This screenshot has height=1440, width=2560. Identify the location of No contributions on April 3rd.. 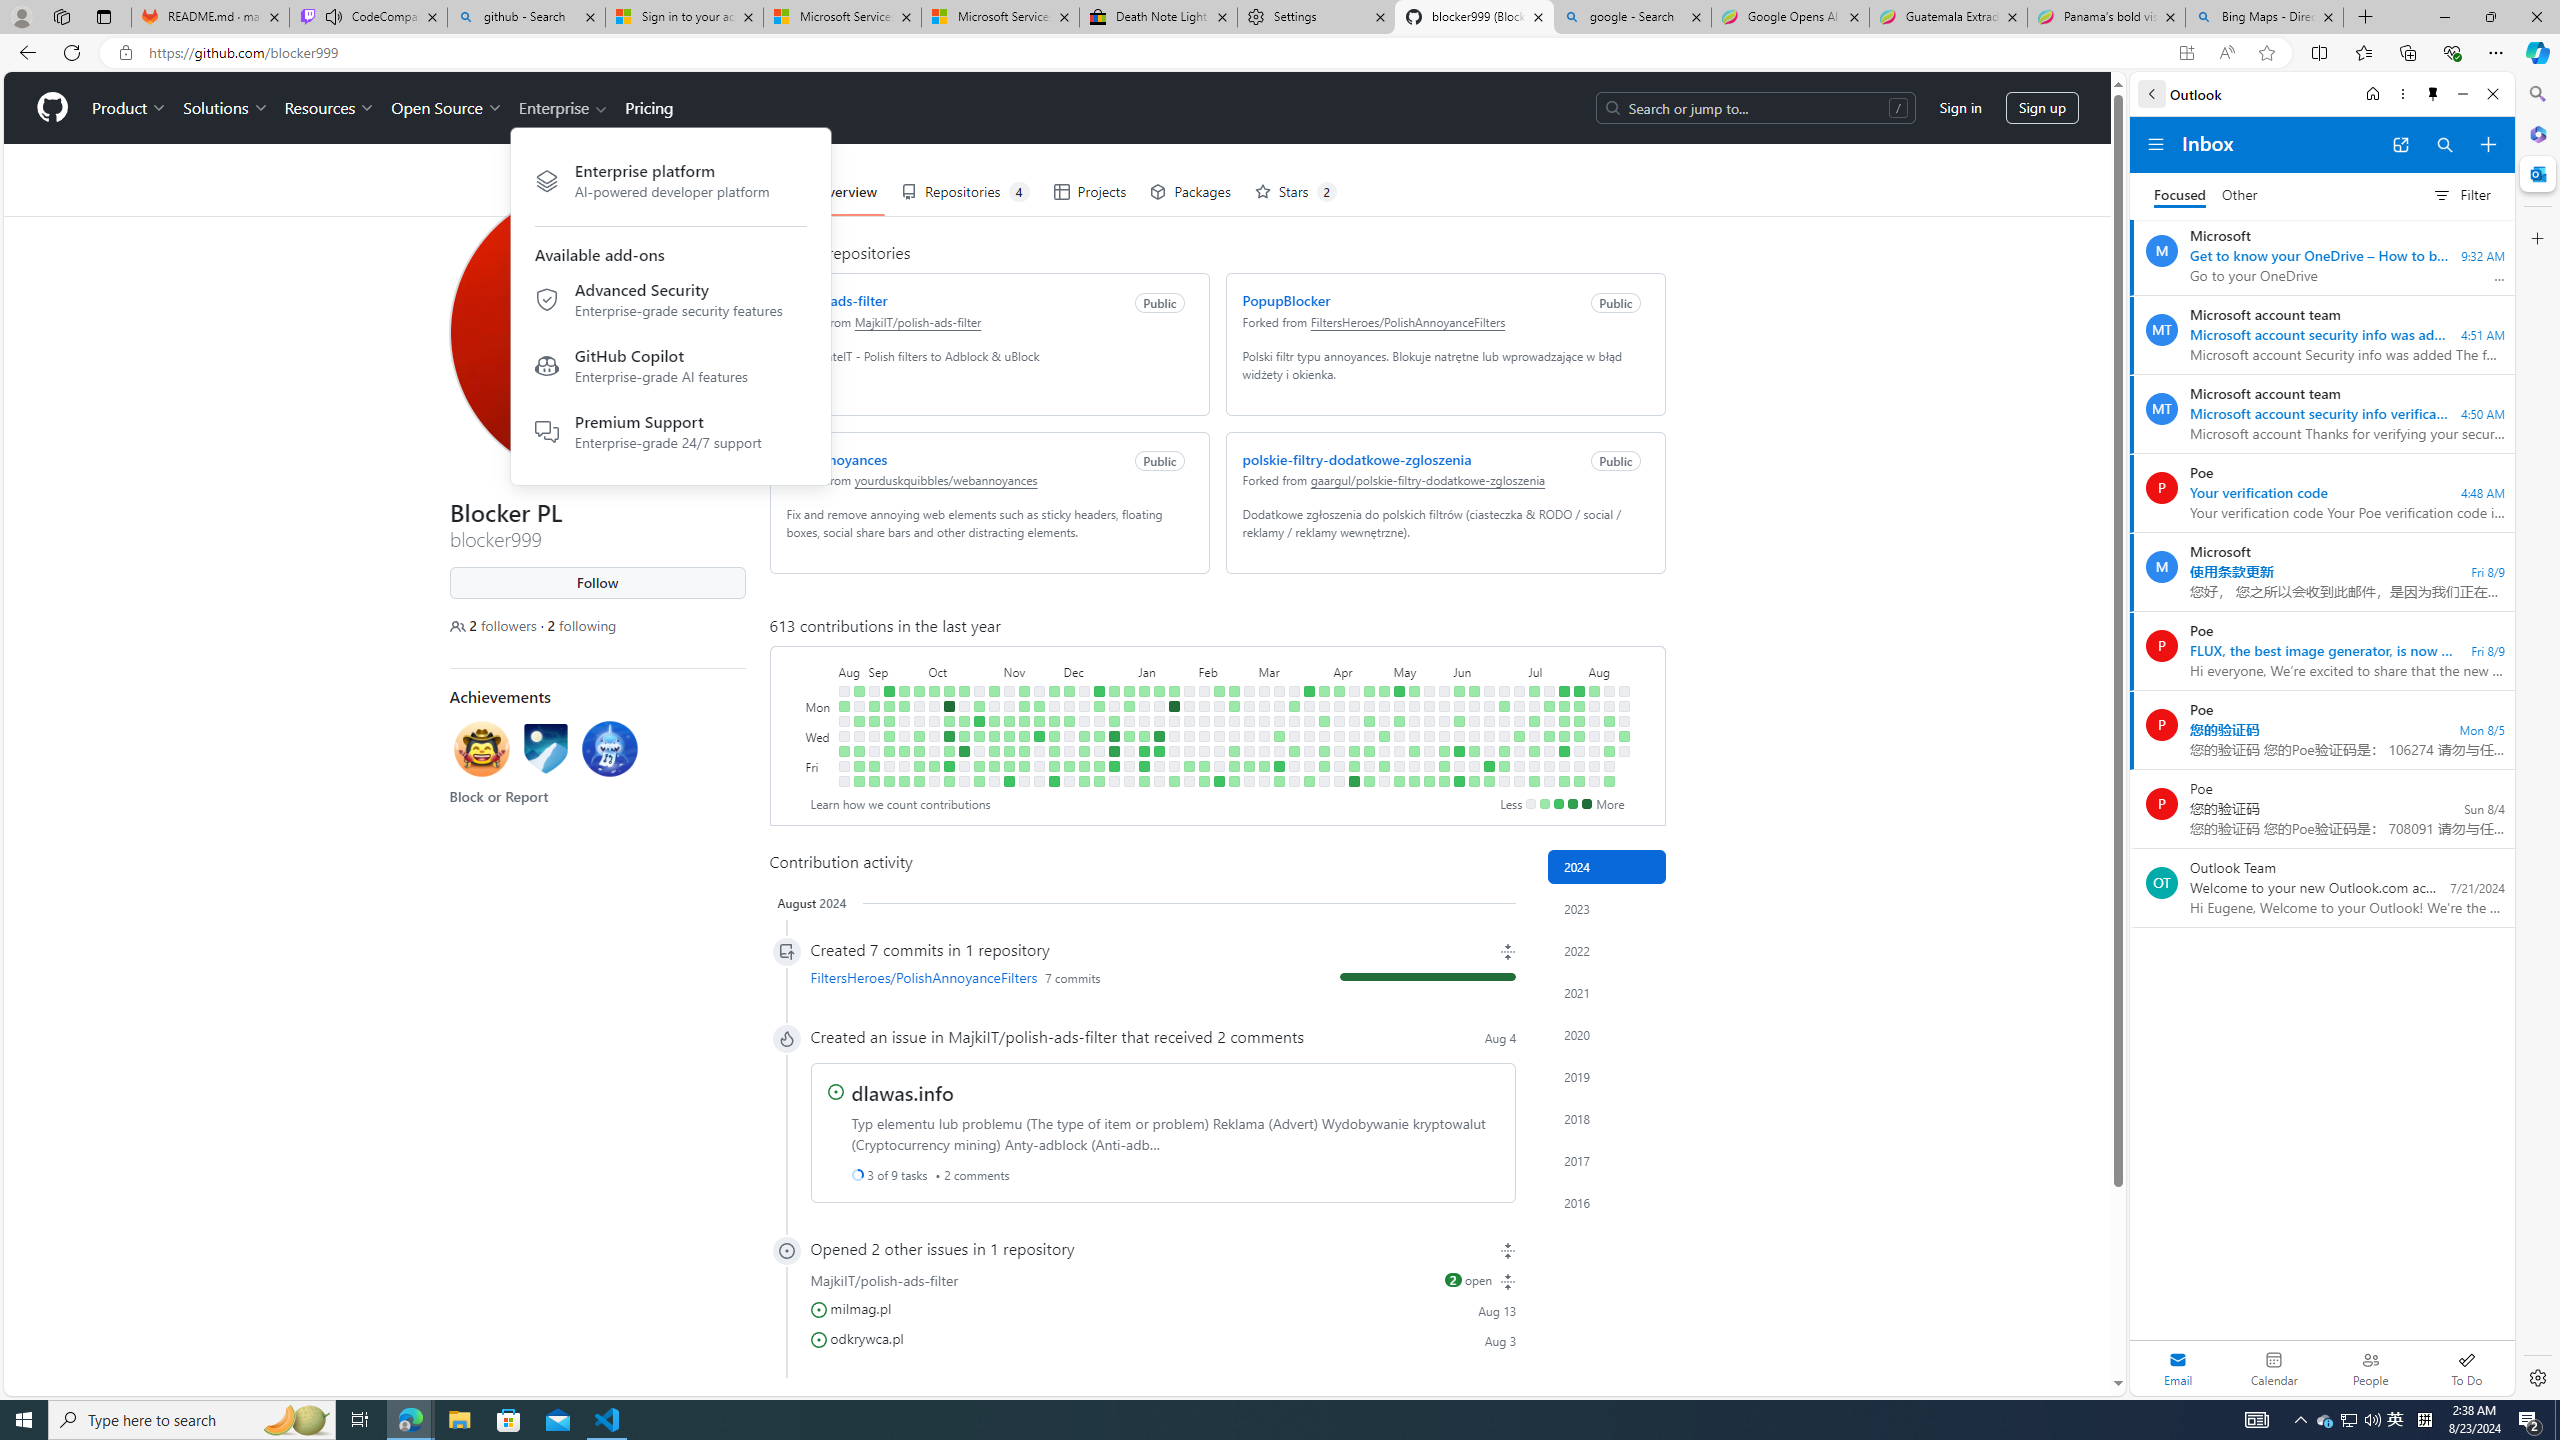
(1324, 736).